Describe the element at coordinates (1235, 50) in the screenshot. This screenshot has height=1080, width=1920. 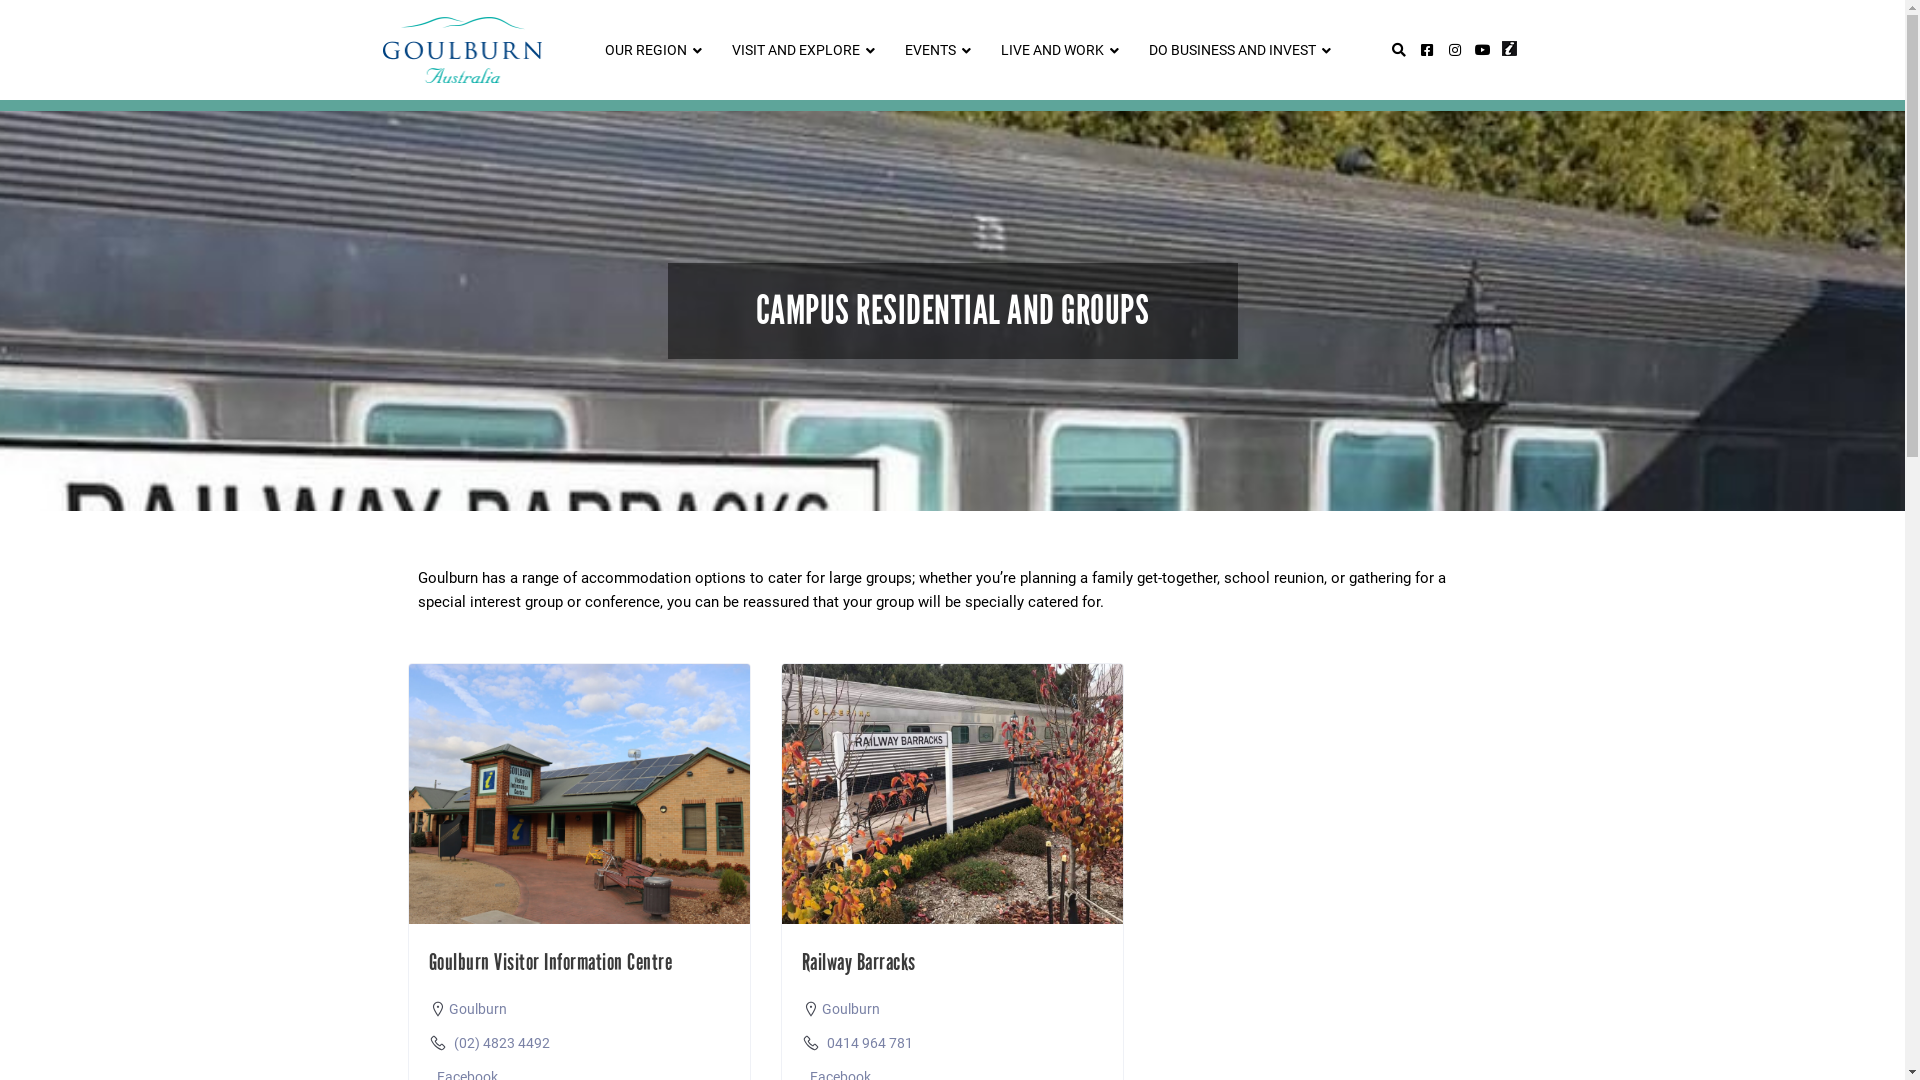
I see `DO BUSINESS AND INVEST` at that location.